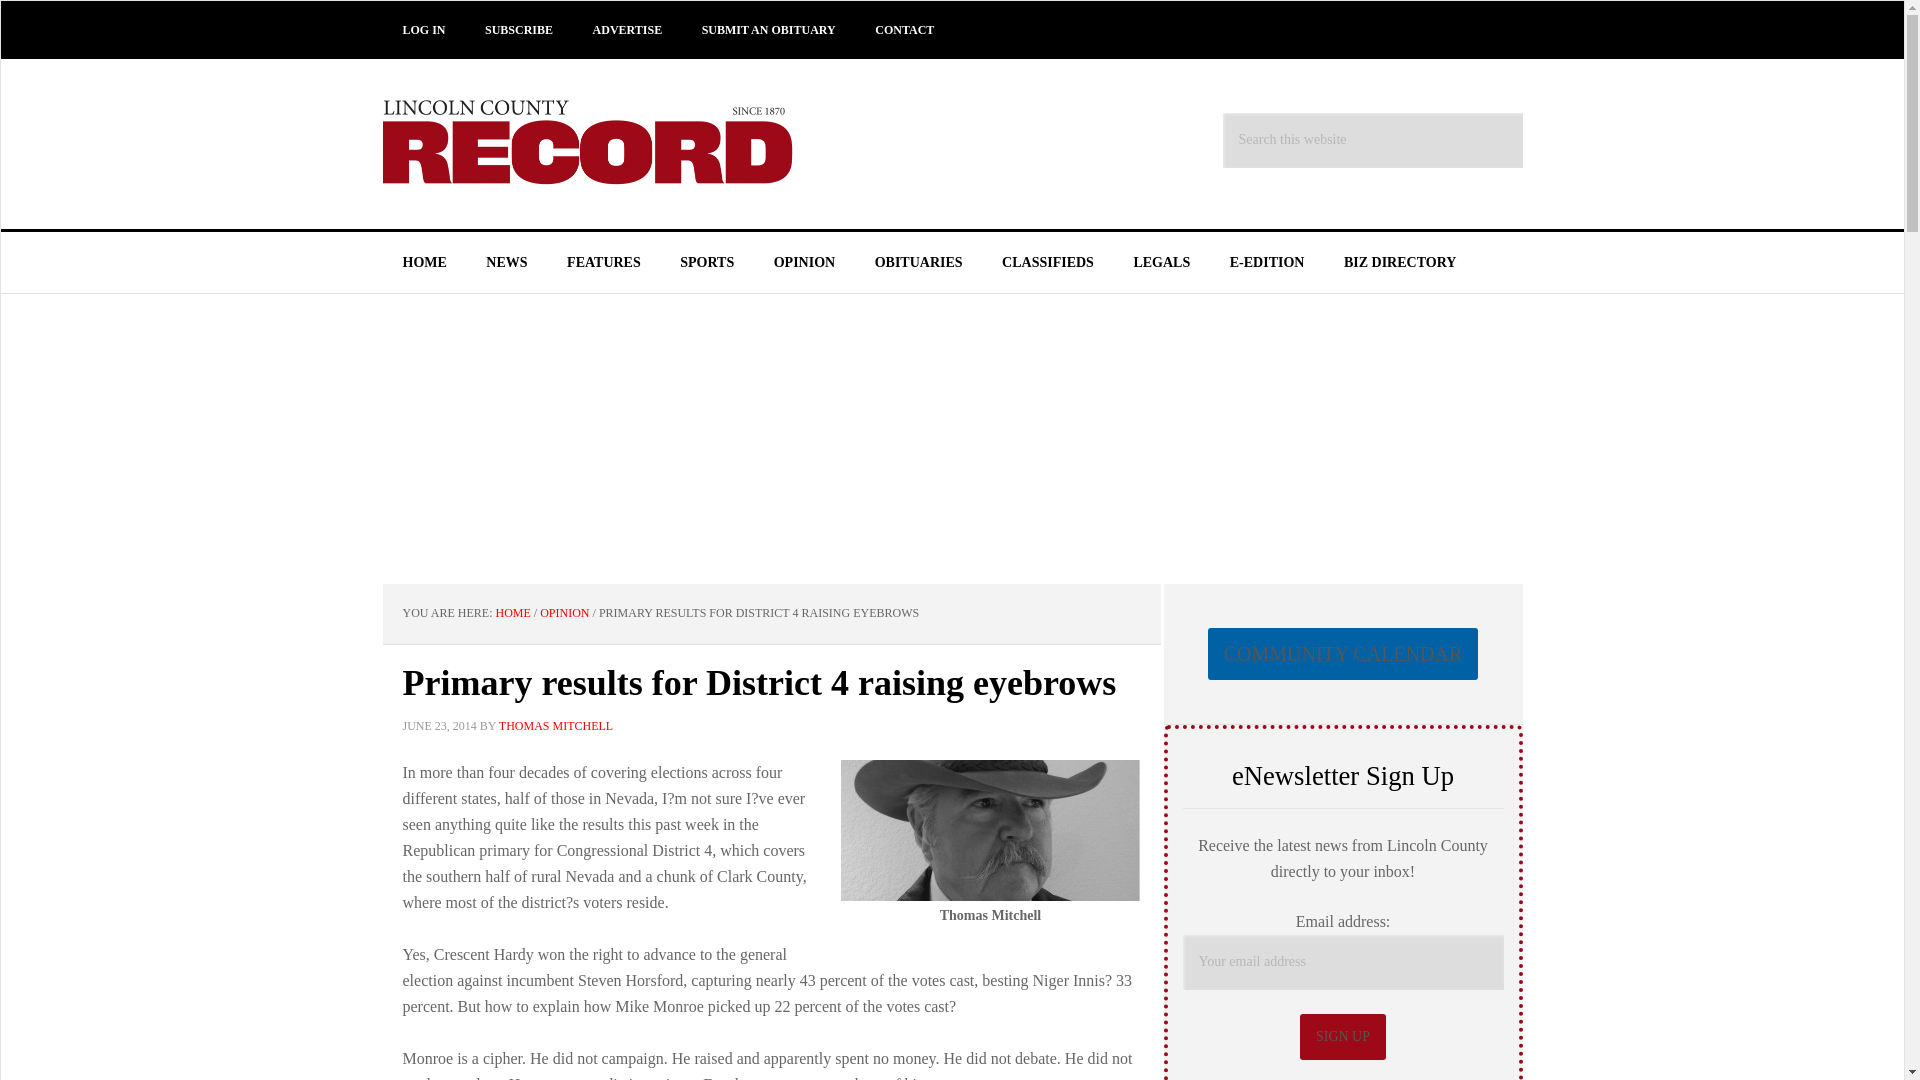  What do you see at coordinates (602, 144) in the screenshot?
I see `LINCOLN COUNTY RECORD` at bounding box center [602, 144].